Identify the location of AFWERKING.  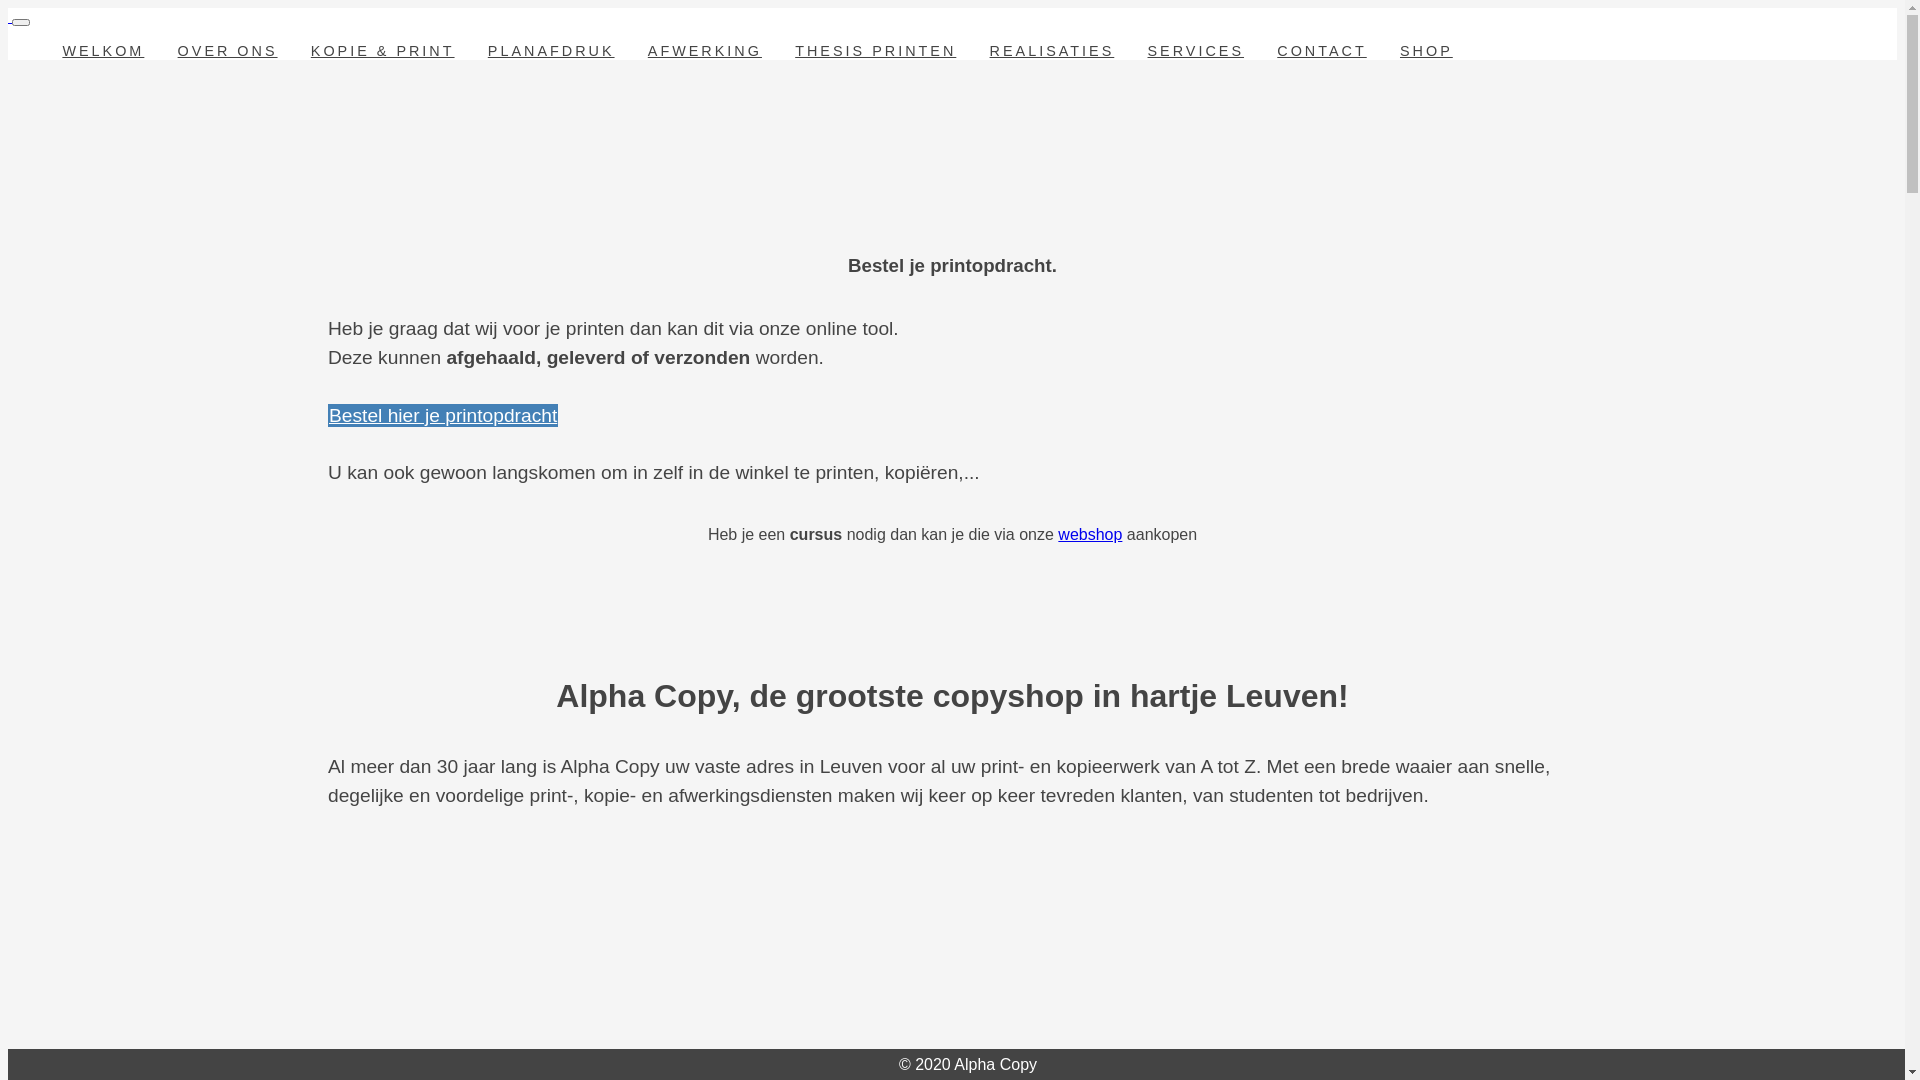
(704, 51).